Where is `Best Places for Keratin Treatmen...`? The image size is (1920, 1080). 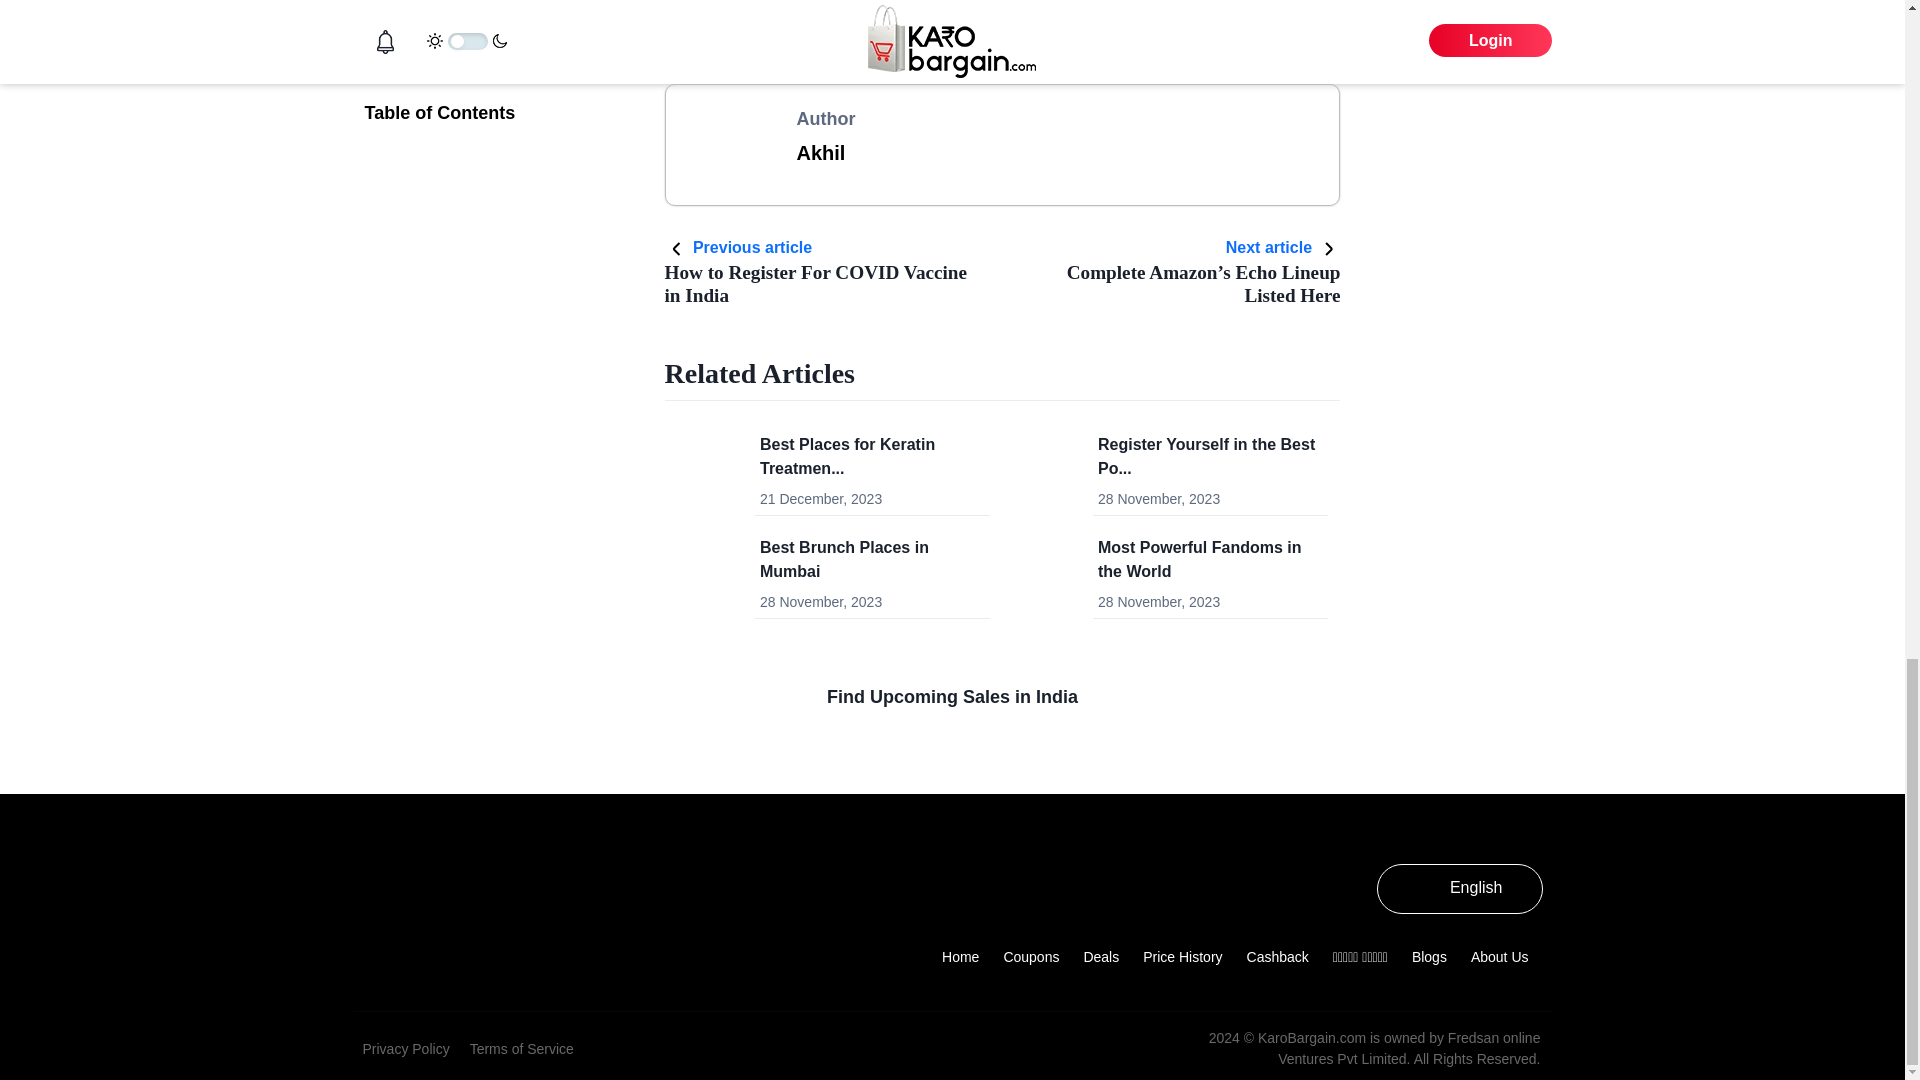 Best Places for Keratin Treatmen... is located at coordinates (848, 456).